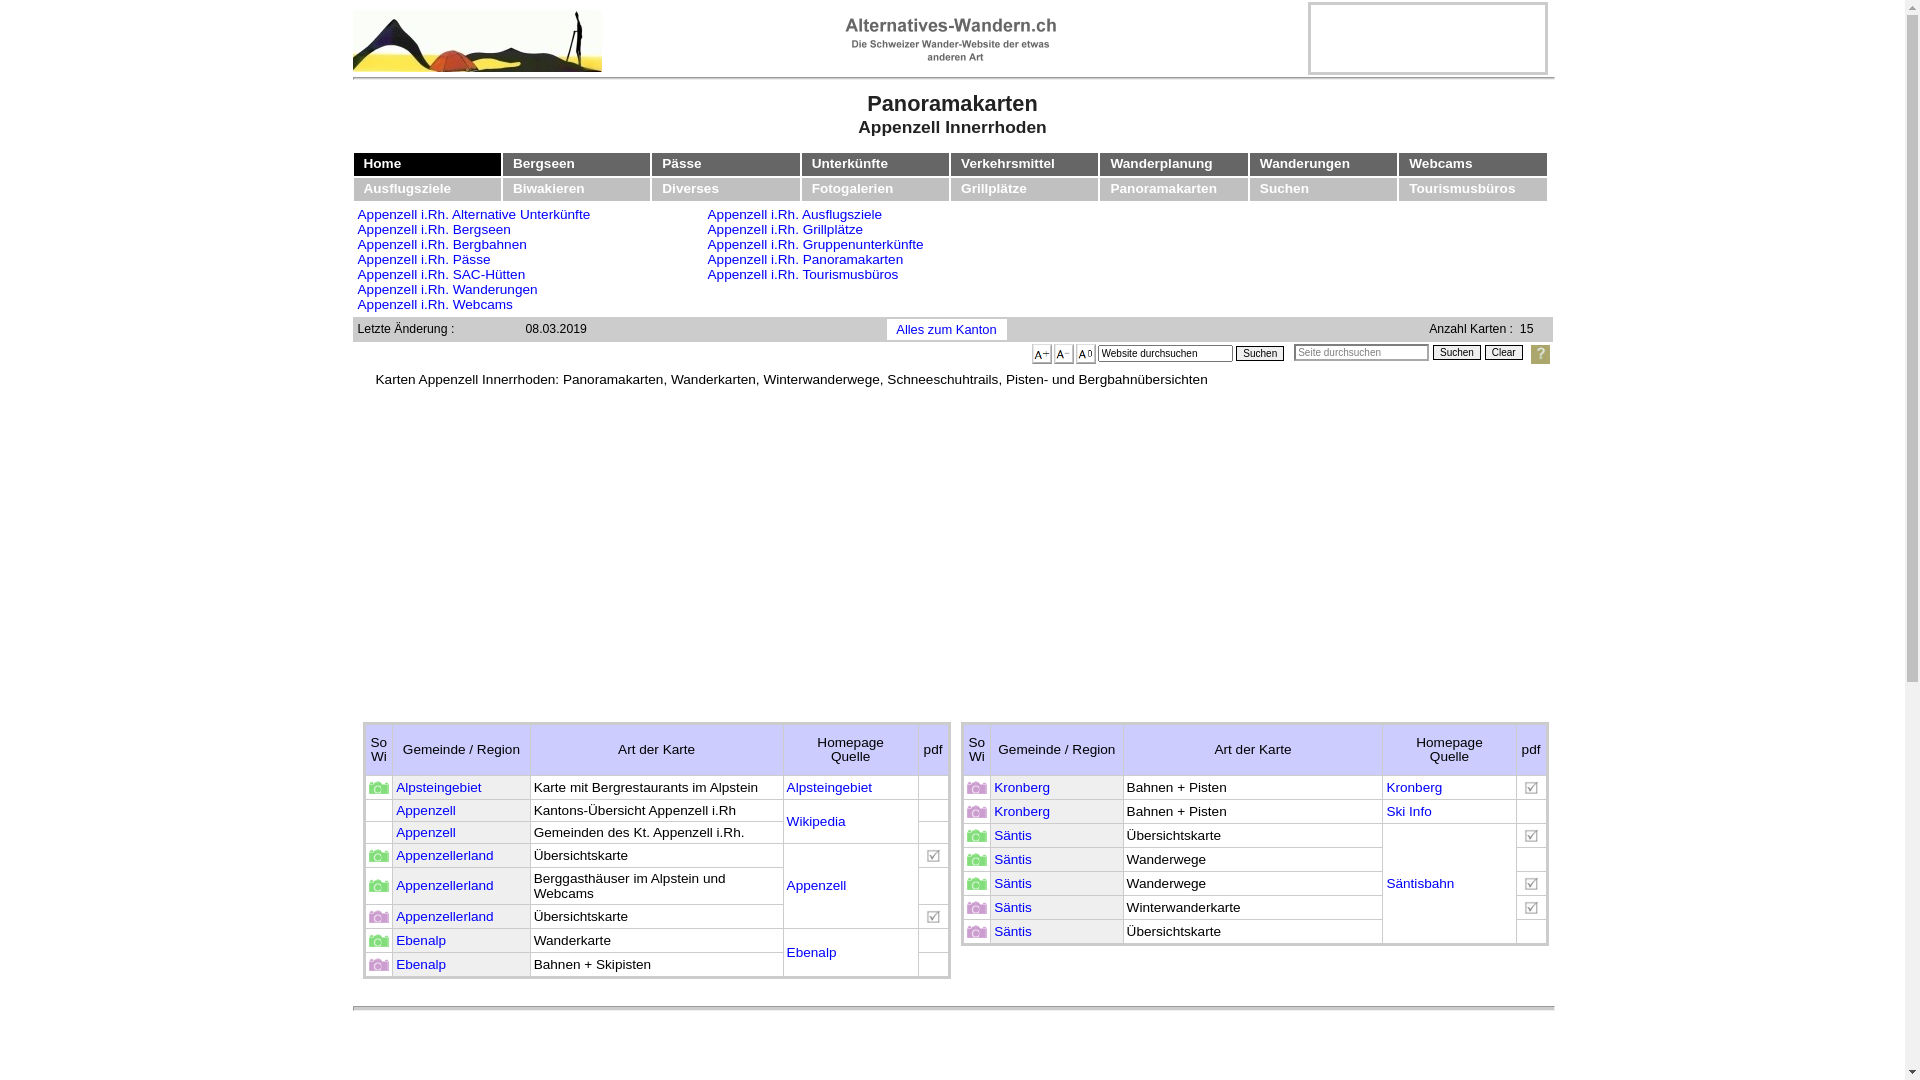 The image size is (1920, 1080). Describe the element at coordinates (806, 260) in the screenshot. I see `Appenzell i.Rh. Panoramakarten` at that location.